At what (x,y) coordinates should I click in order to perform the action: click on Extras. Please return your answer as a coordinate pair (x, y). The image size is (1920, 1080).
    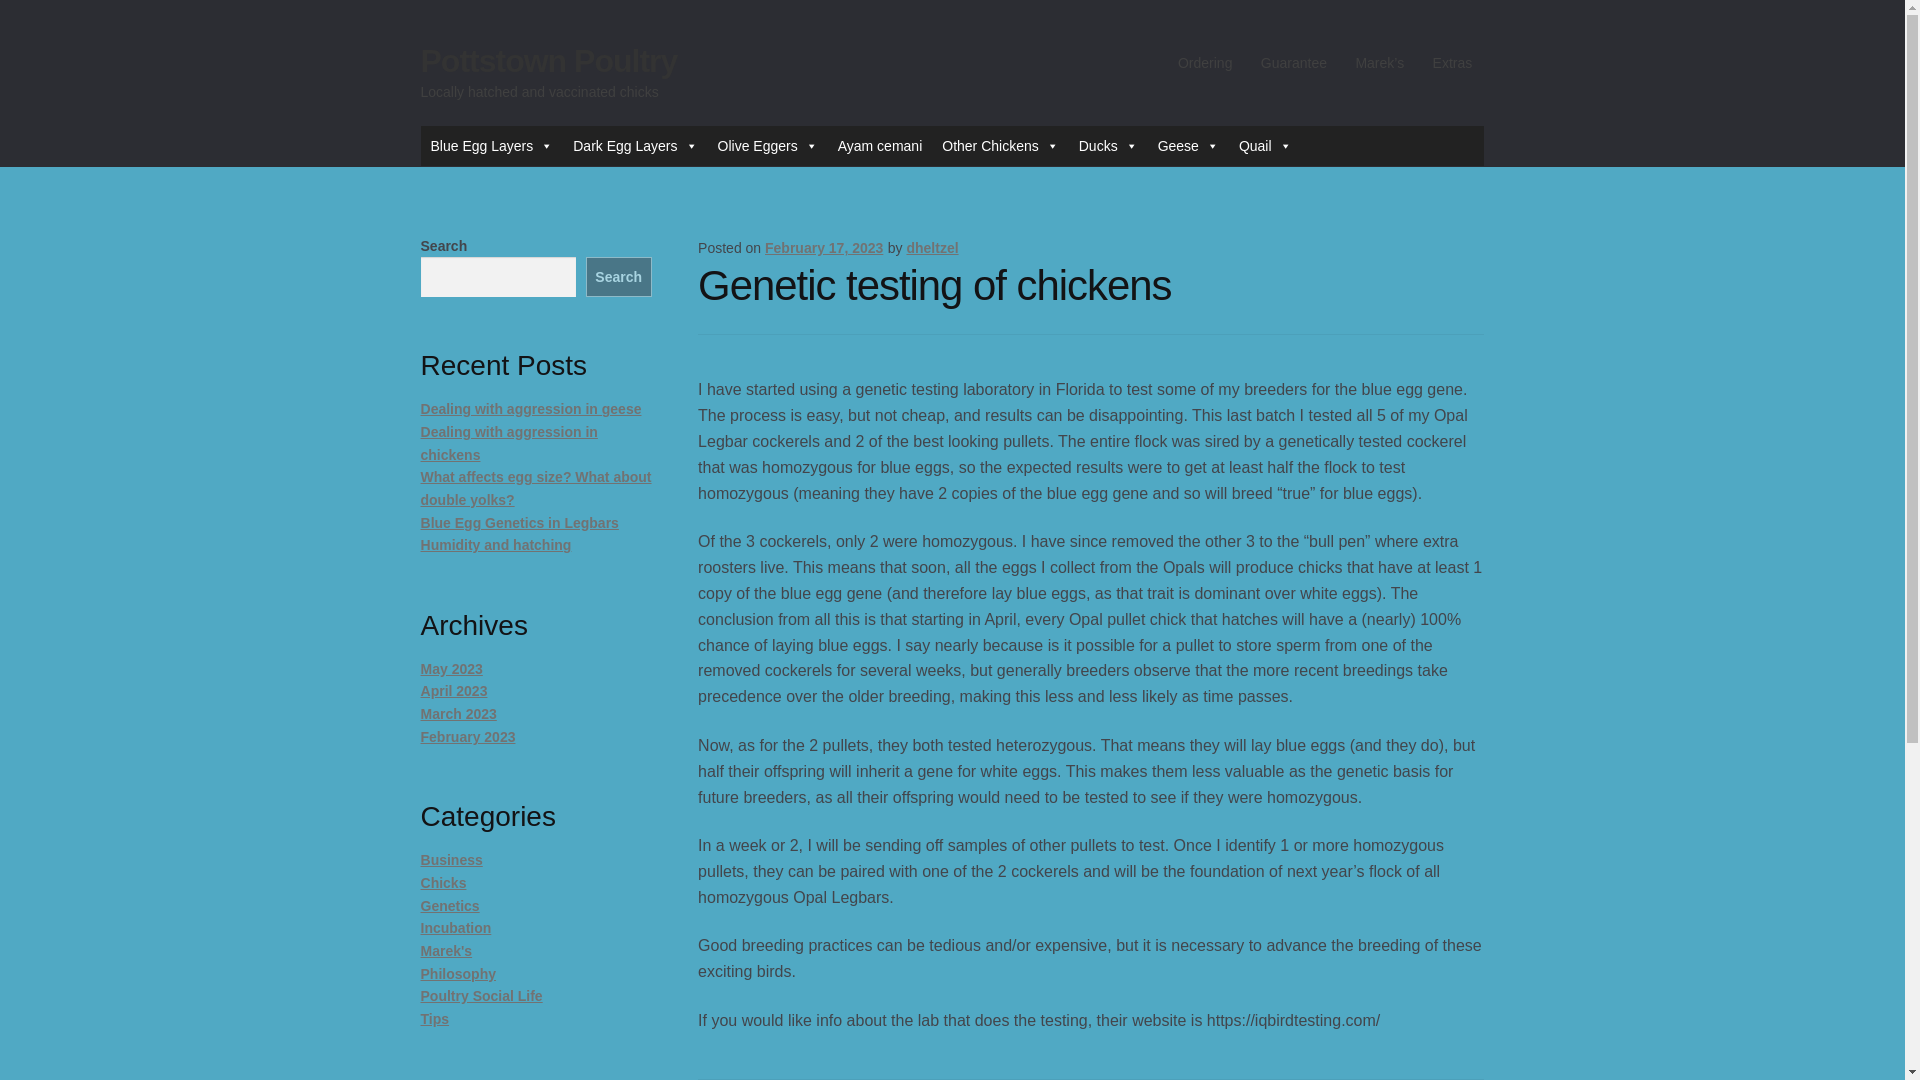
    Looking at the image, I should click on (1452, 63).